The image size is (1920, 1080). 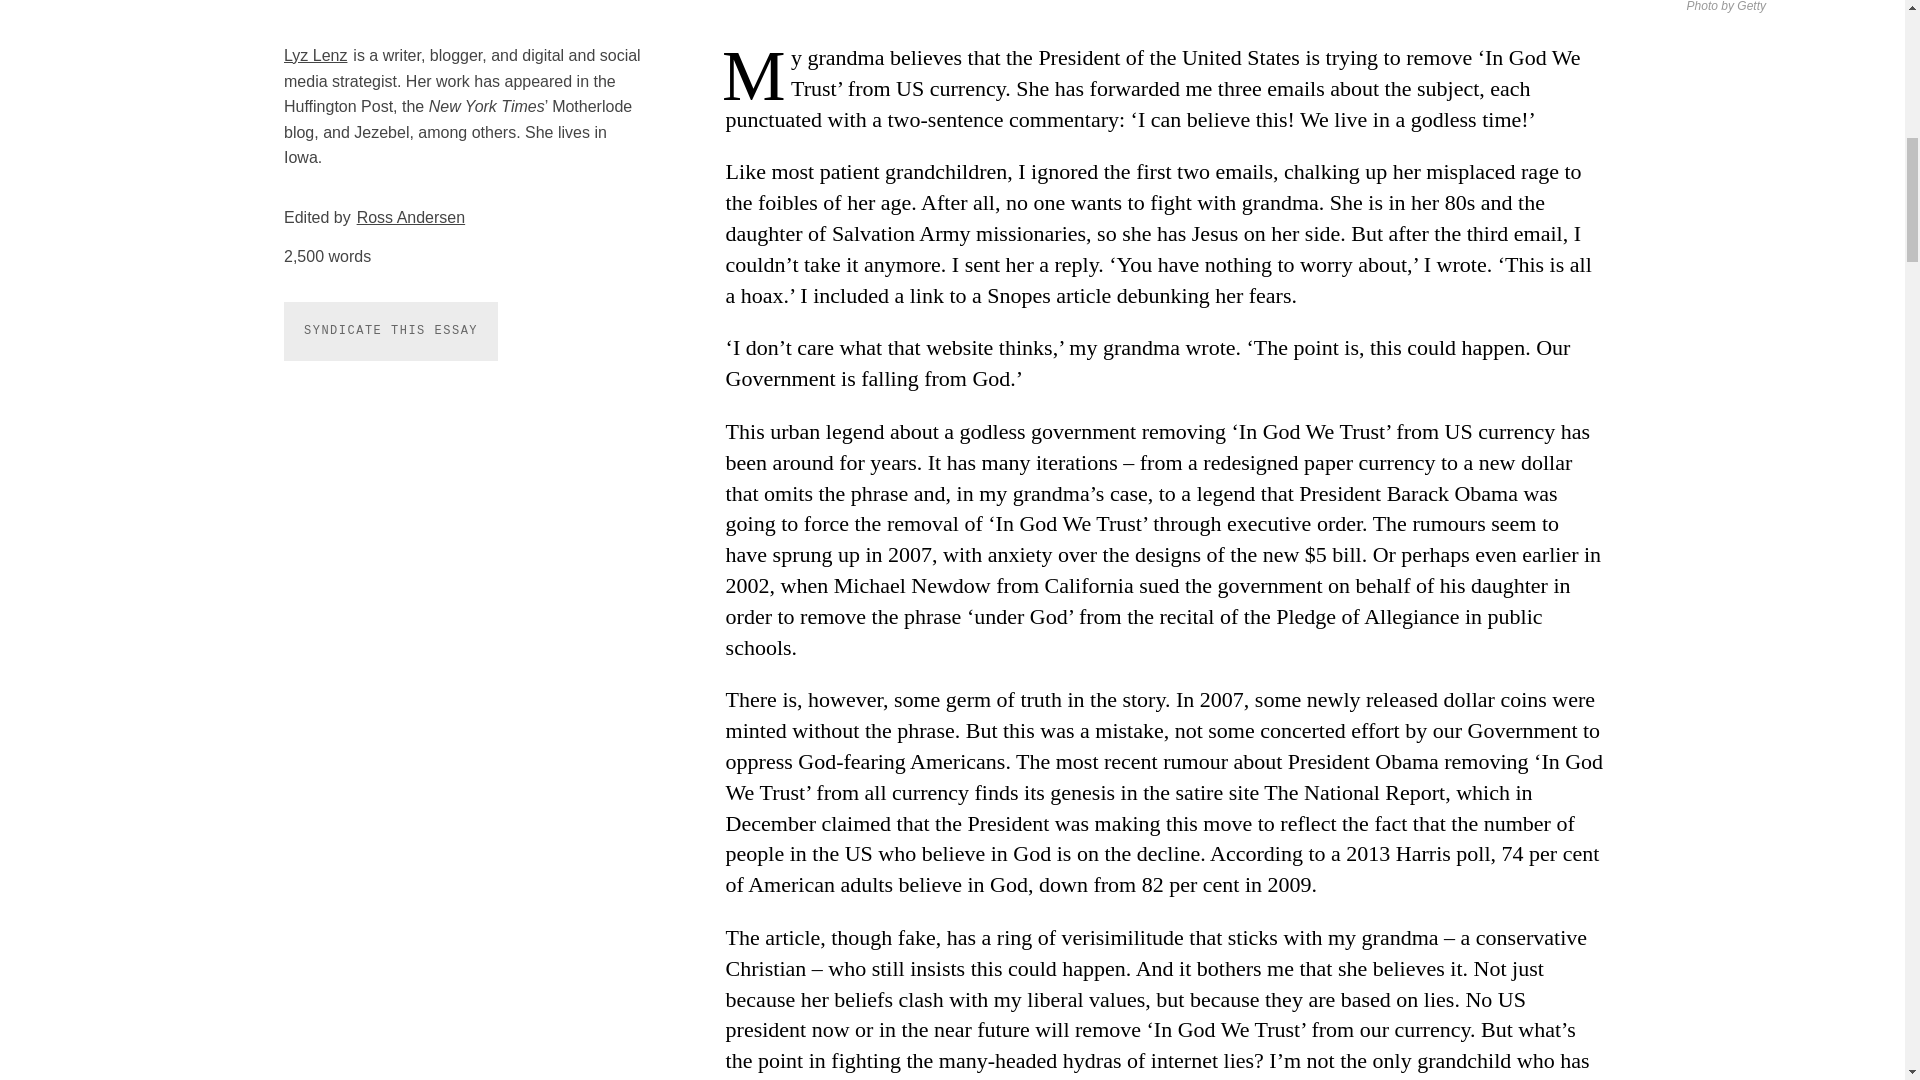 What do you see at coordinates (390, 331) in the screenshot?
I see `SYNDICATE THIS ESSAY` at bounding box center [390, 331].